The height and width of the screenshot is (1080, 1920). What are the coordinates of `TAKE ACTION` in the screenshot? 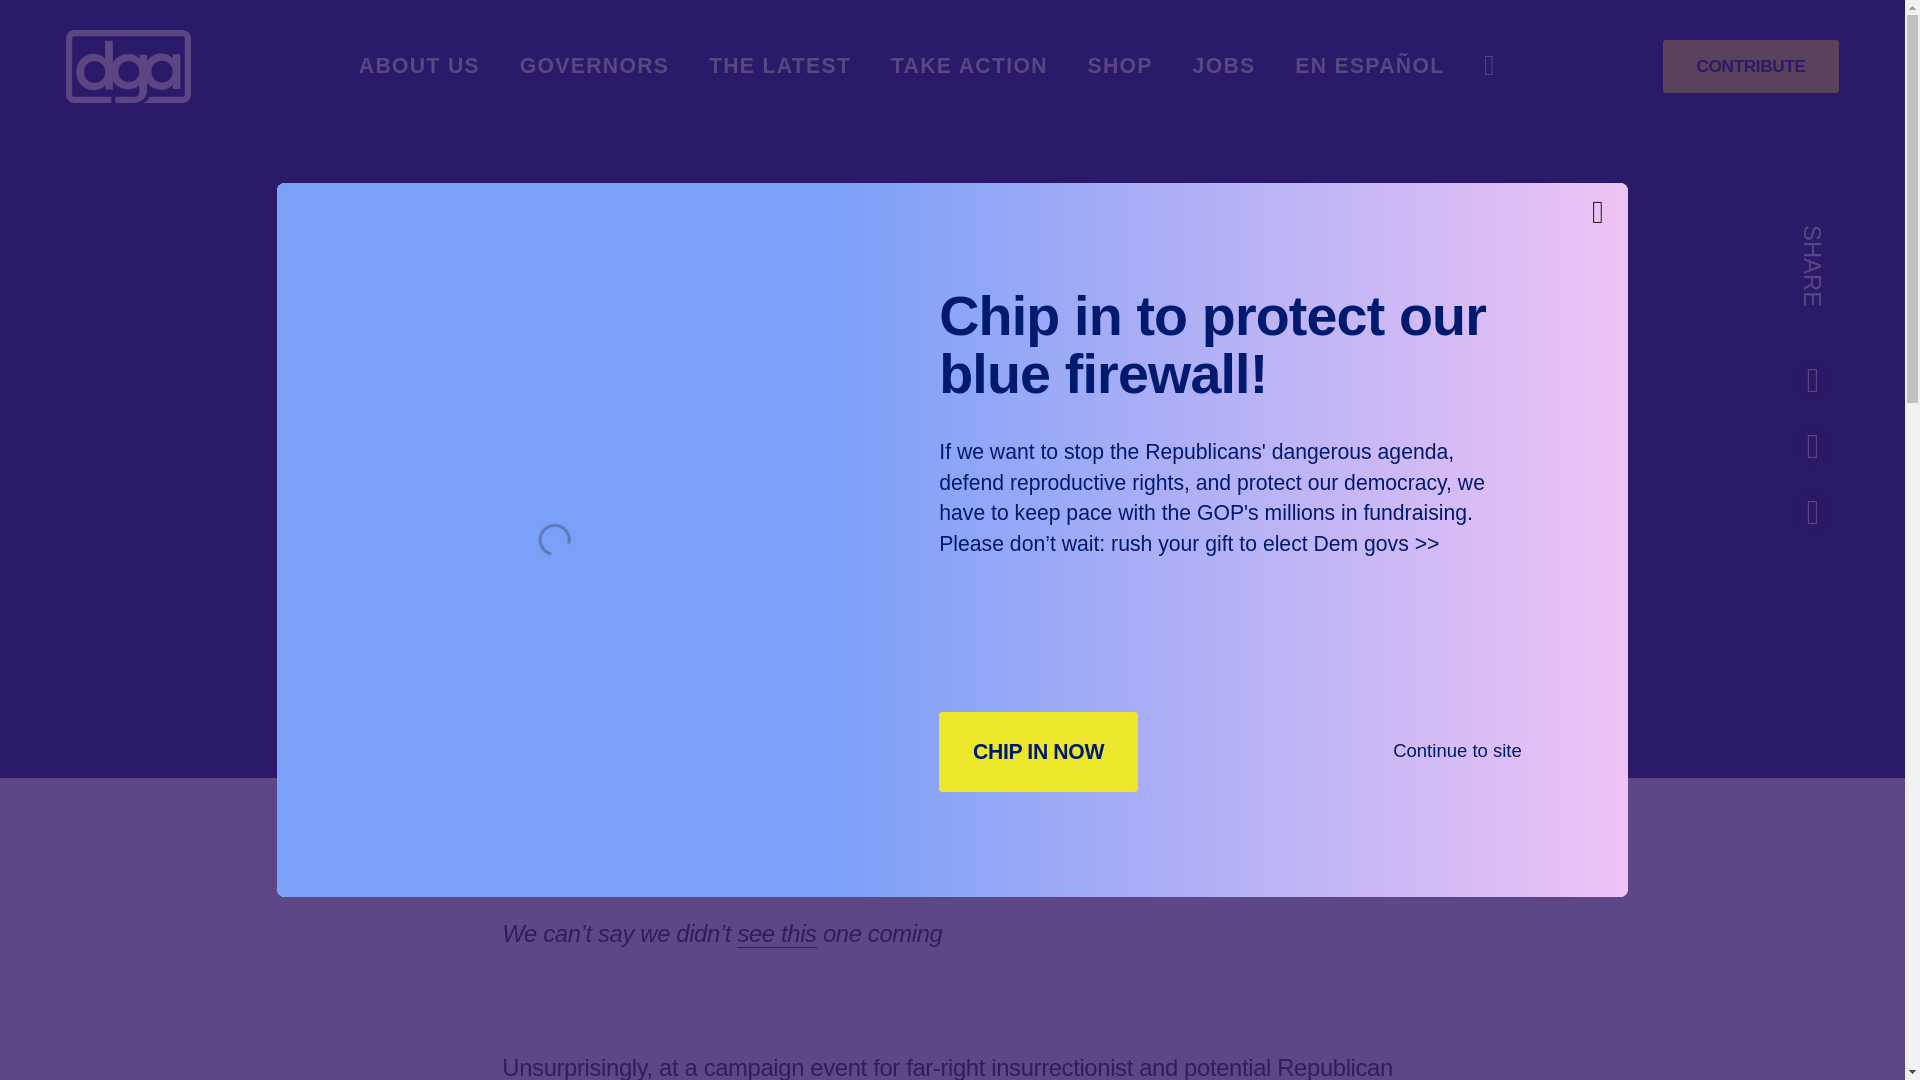 It's located at (969, 66).